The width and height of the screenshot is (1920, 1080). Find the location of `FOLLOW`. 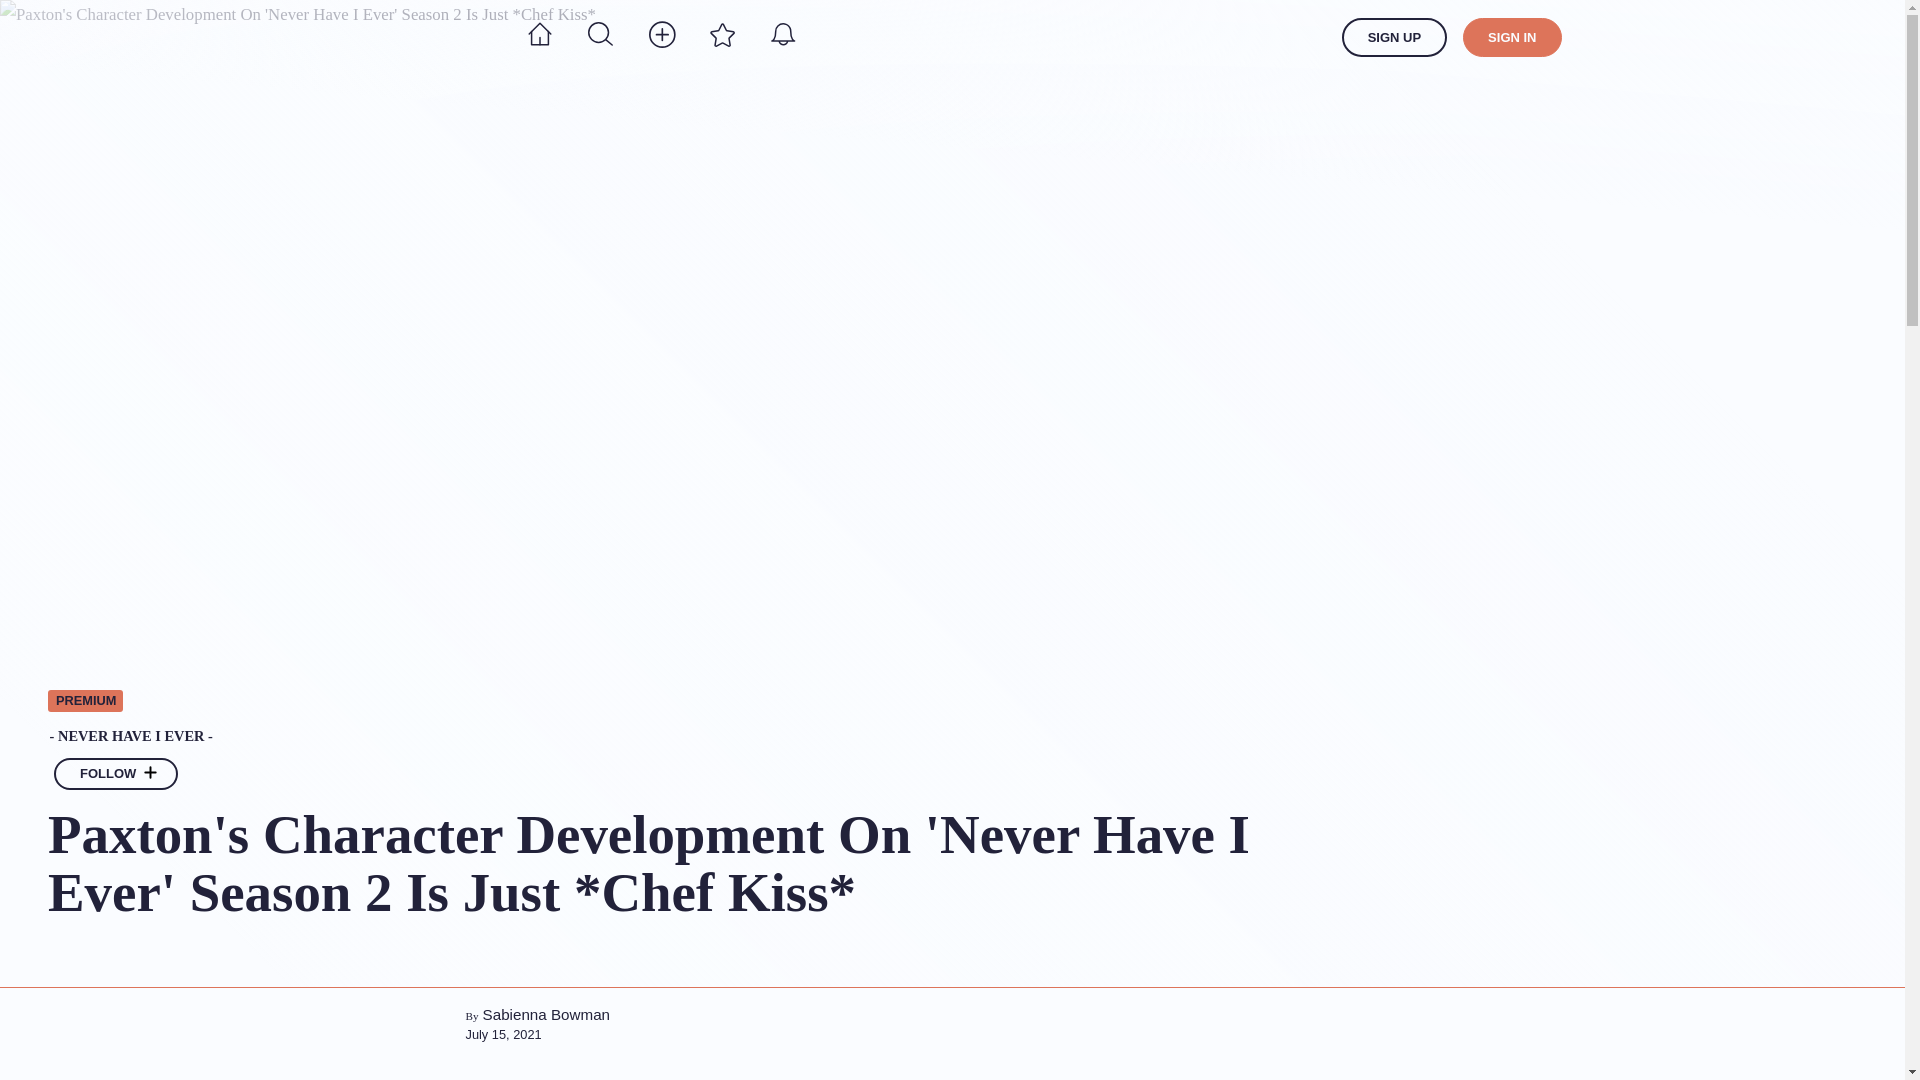

FOLLOW is located at coordinates (116, 774).